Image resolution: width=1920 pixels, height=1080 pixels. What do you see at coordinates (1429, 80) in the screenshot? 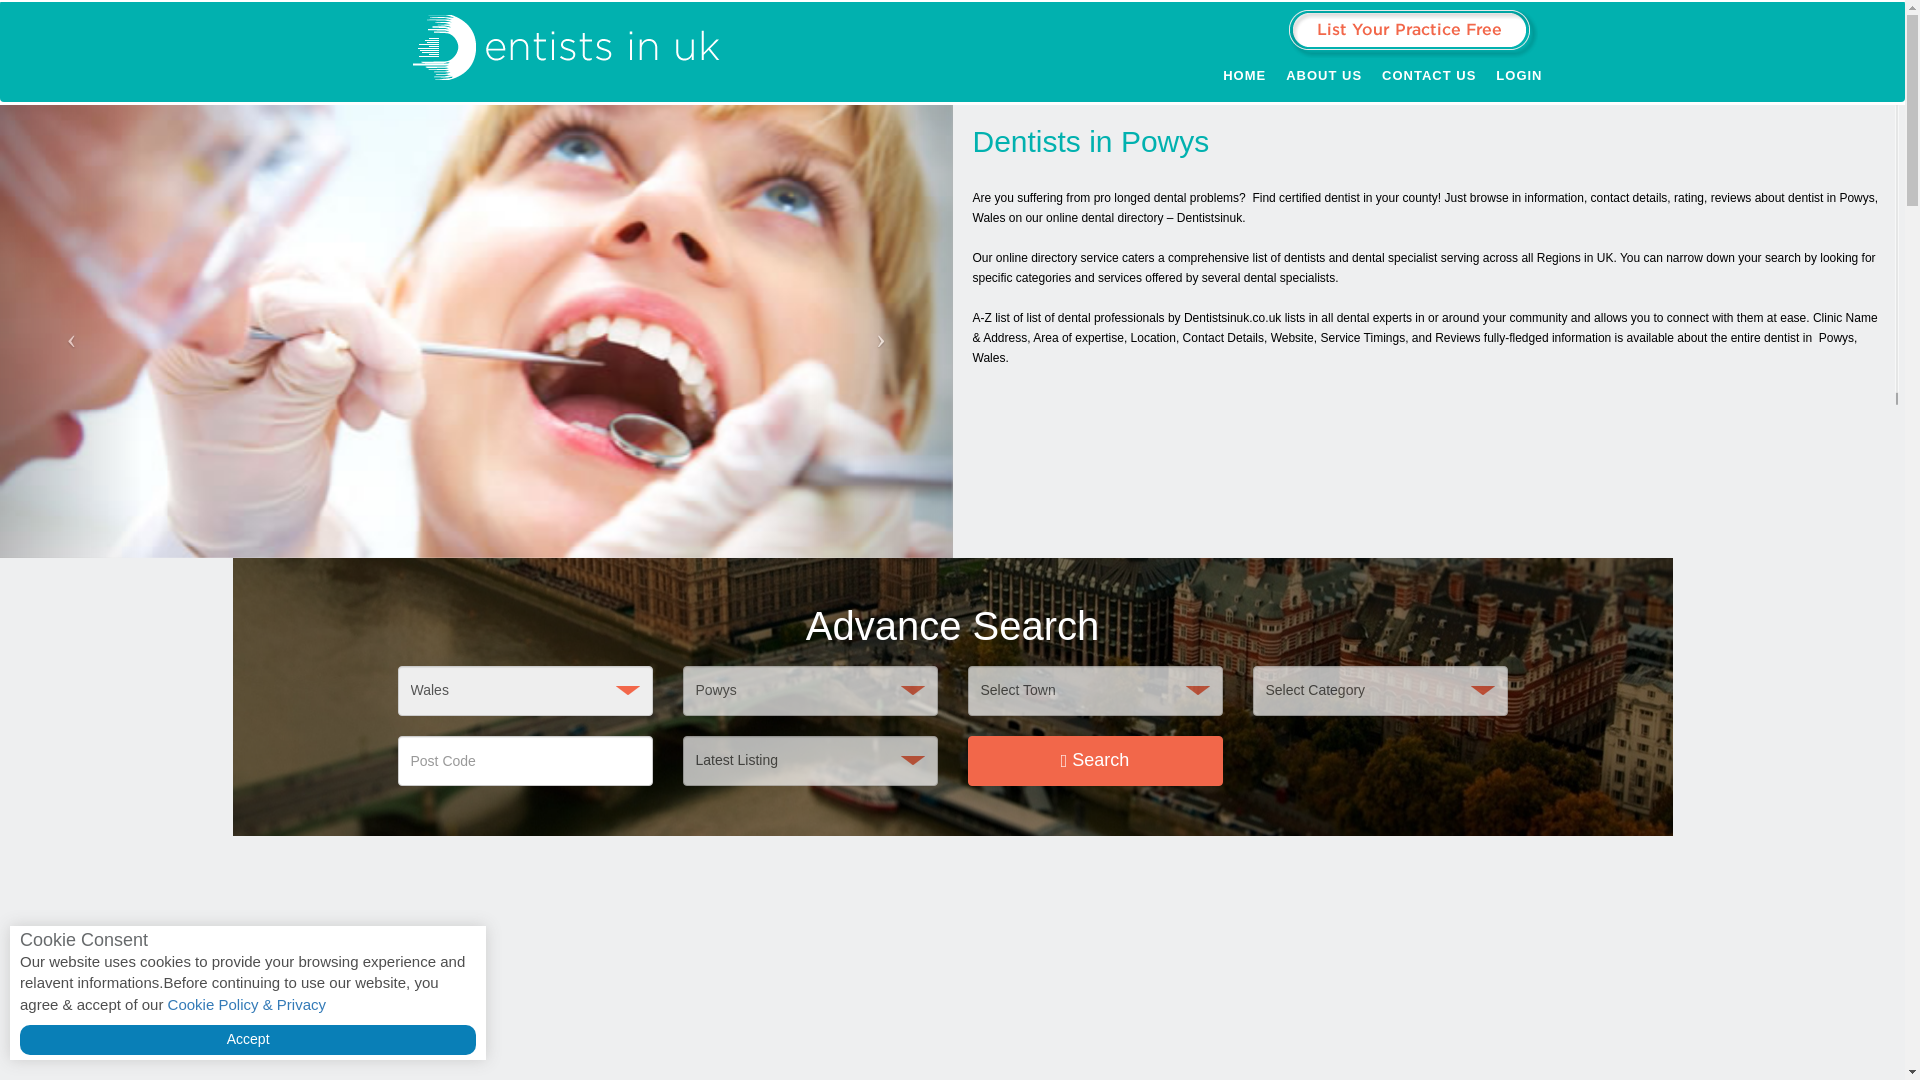
I see `CONTACT US` at bounding box center [1429, 80].